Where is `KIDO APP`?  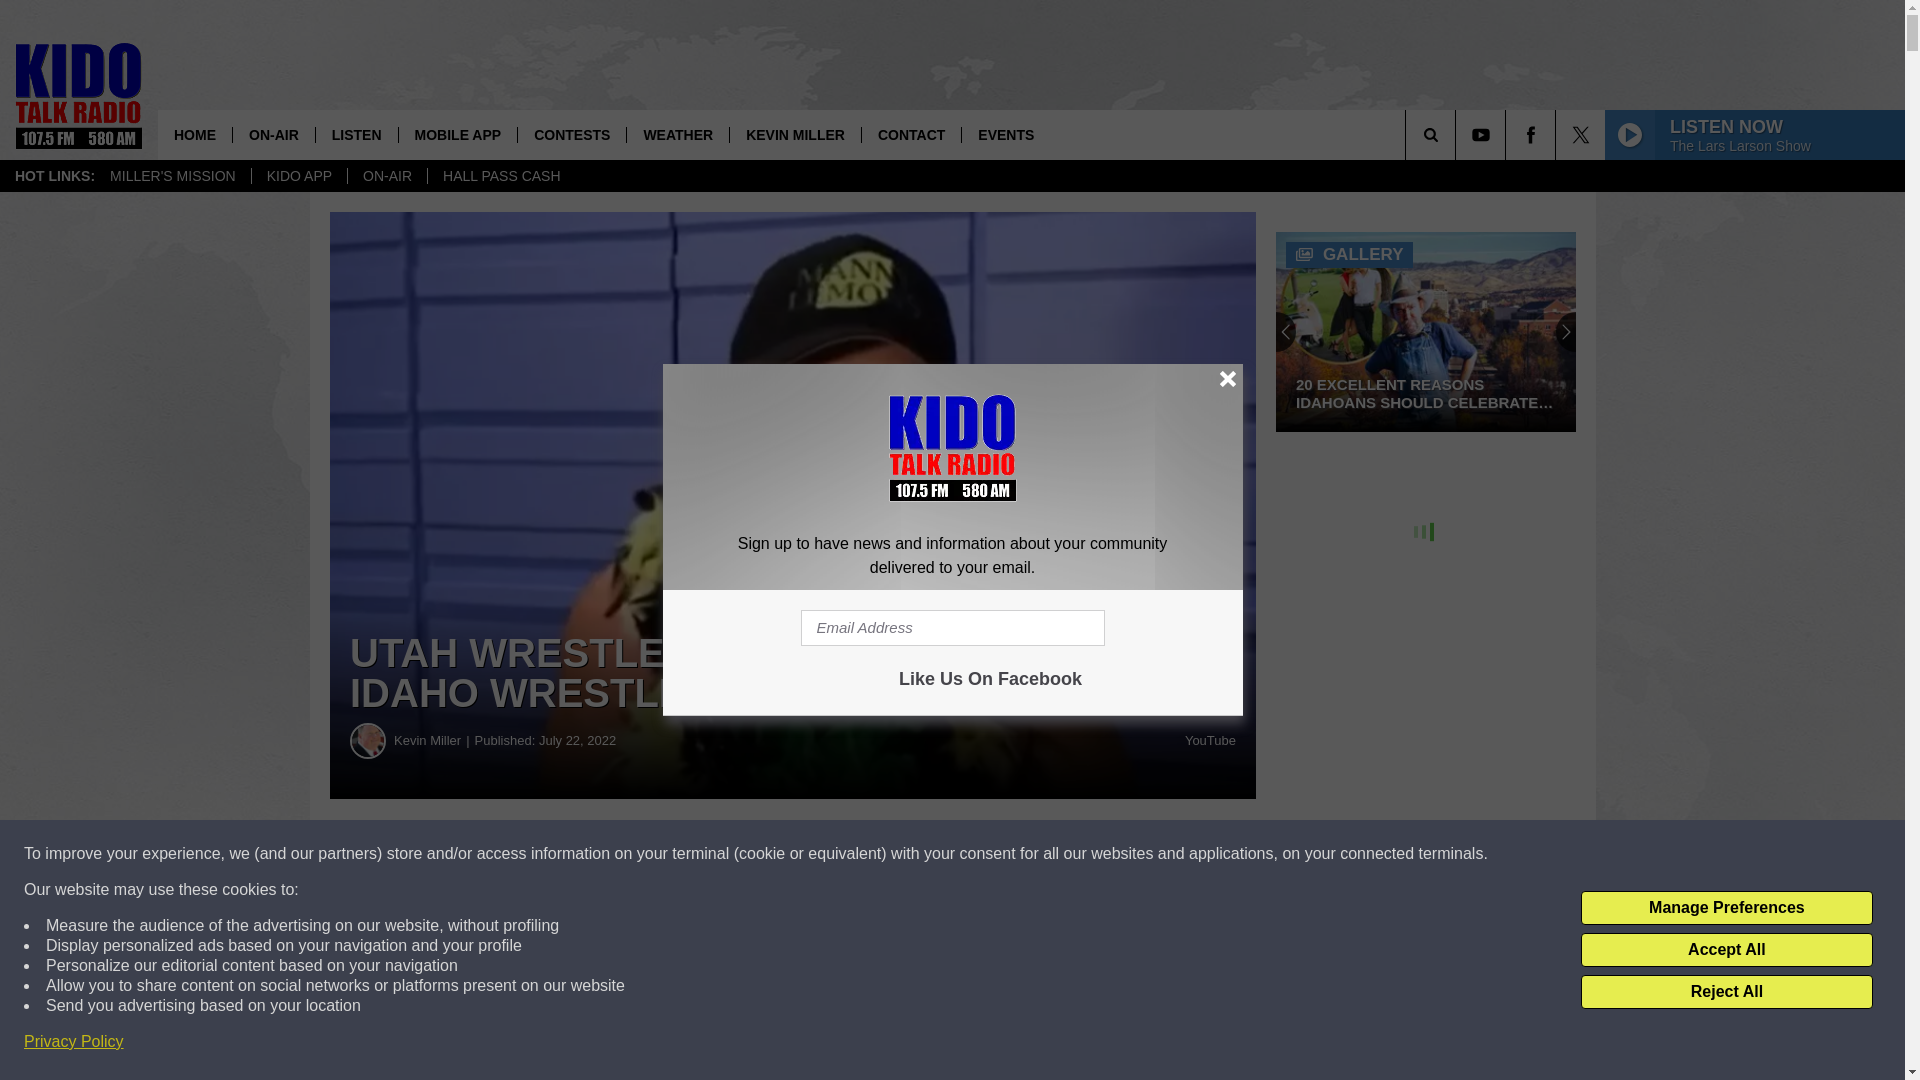
KIDO APP is located at coordinates (299, 176).